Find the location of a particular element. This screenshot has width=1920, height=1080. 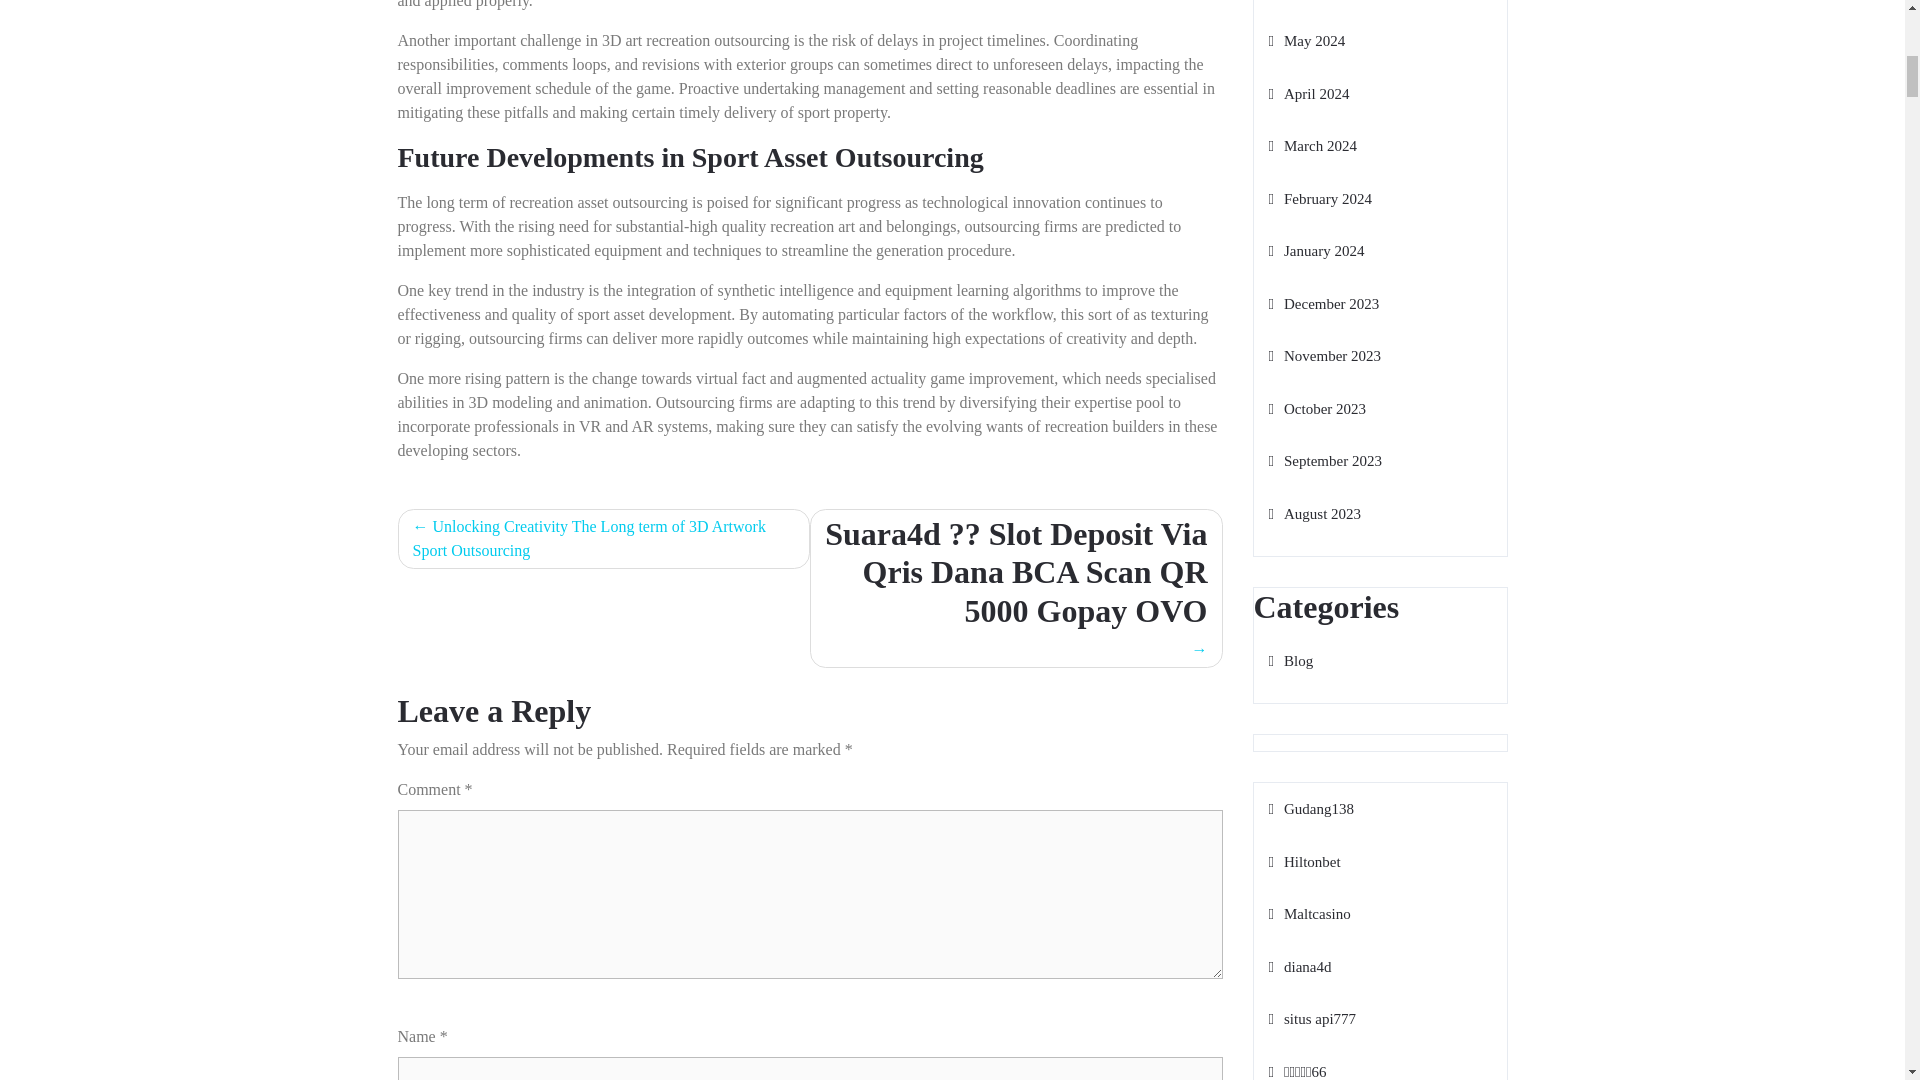

situs api777 is located at coordinates (1311, 1018).